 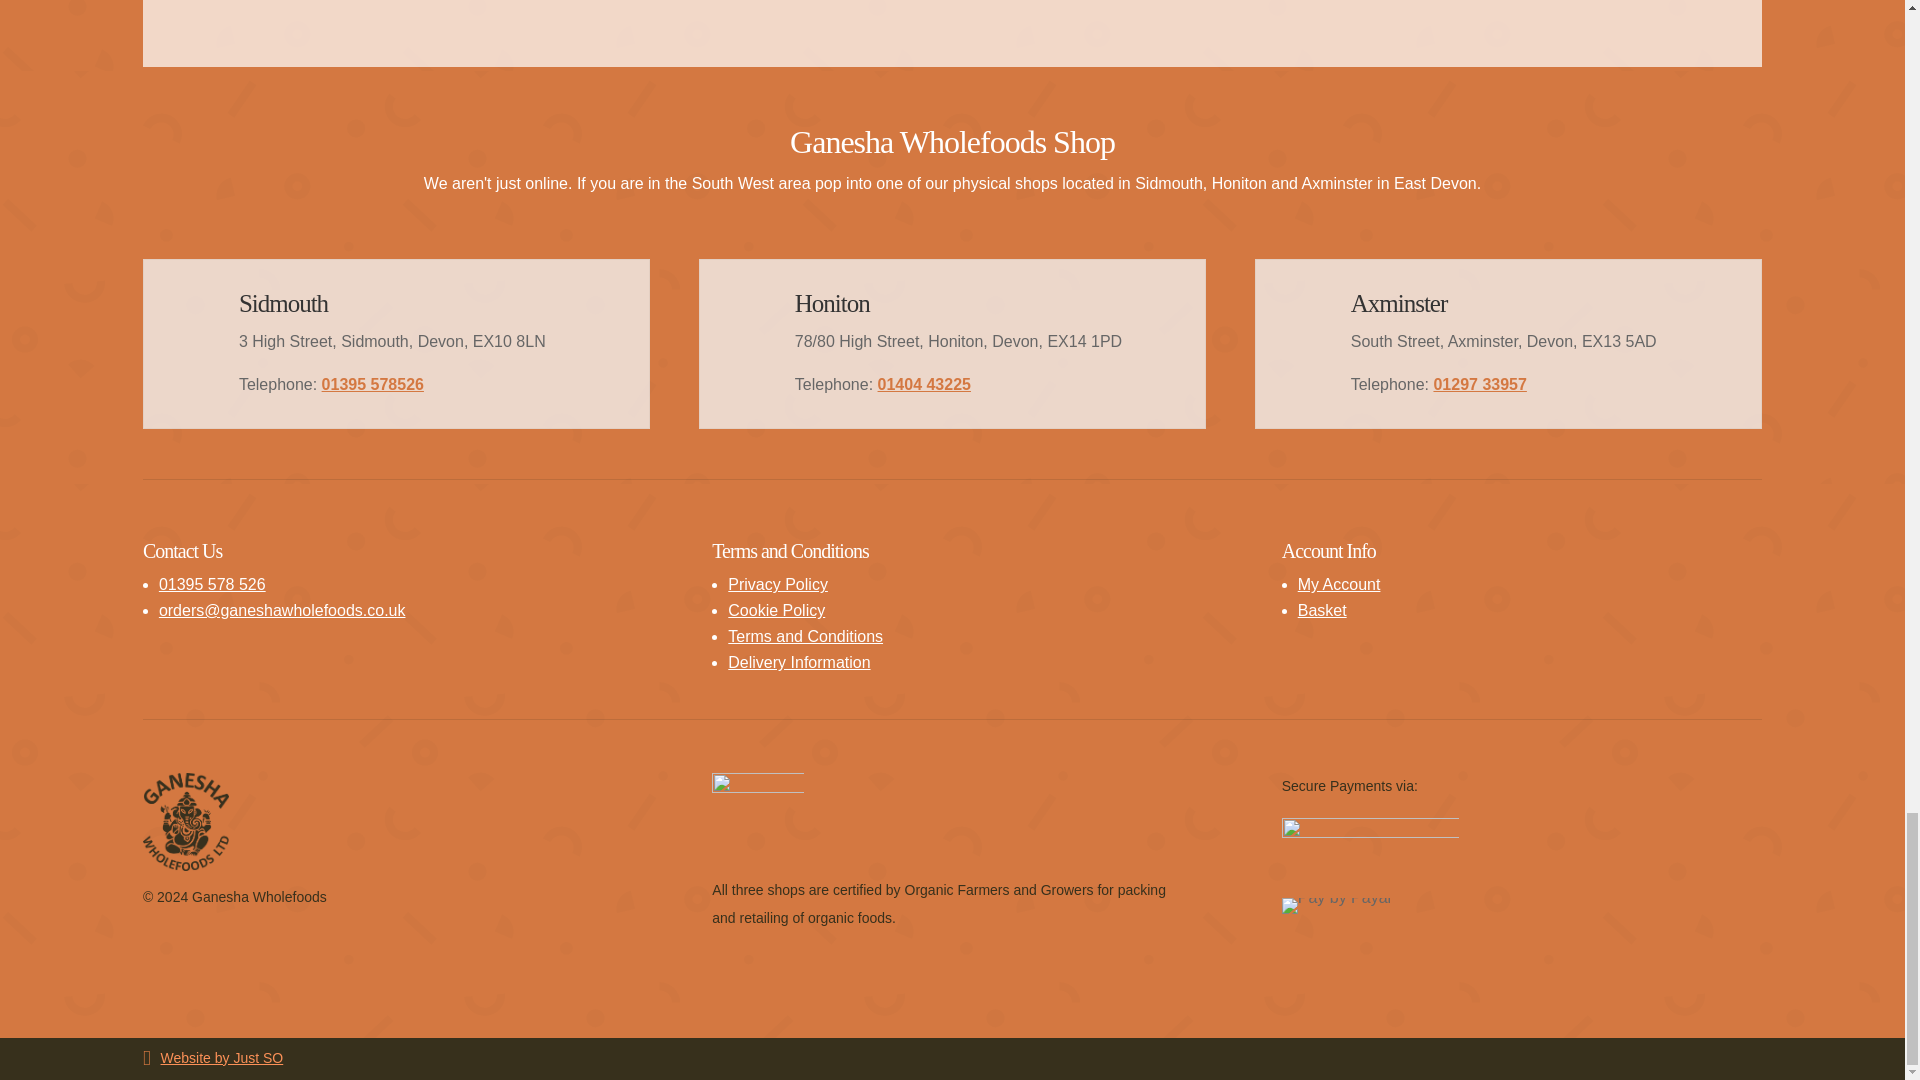 What do you see at coordinates (1370, 835) in the screenshot?
I see `payment-methods` at bounding box center [1370, 835].